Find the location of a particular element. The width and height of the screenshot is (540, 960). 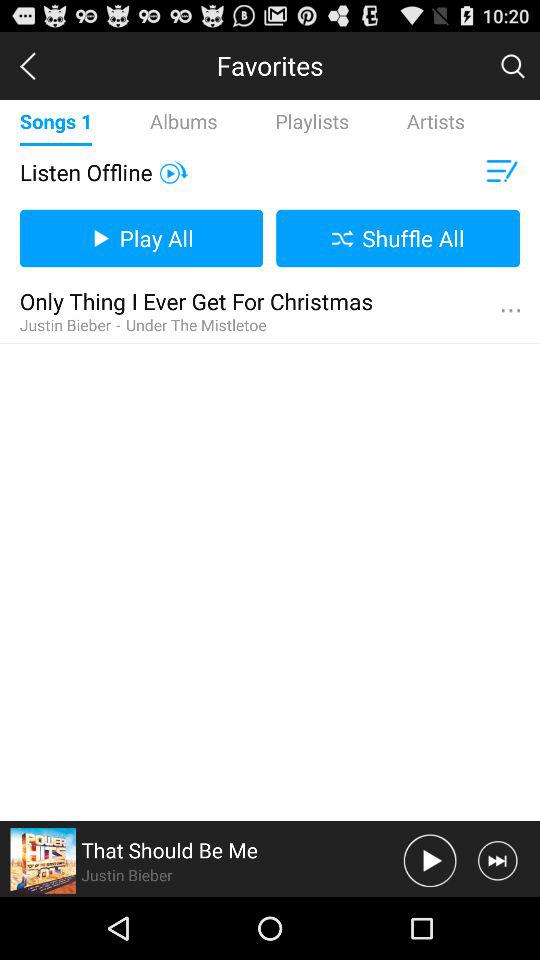

go to search box is located at coordinates (512, 65).